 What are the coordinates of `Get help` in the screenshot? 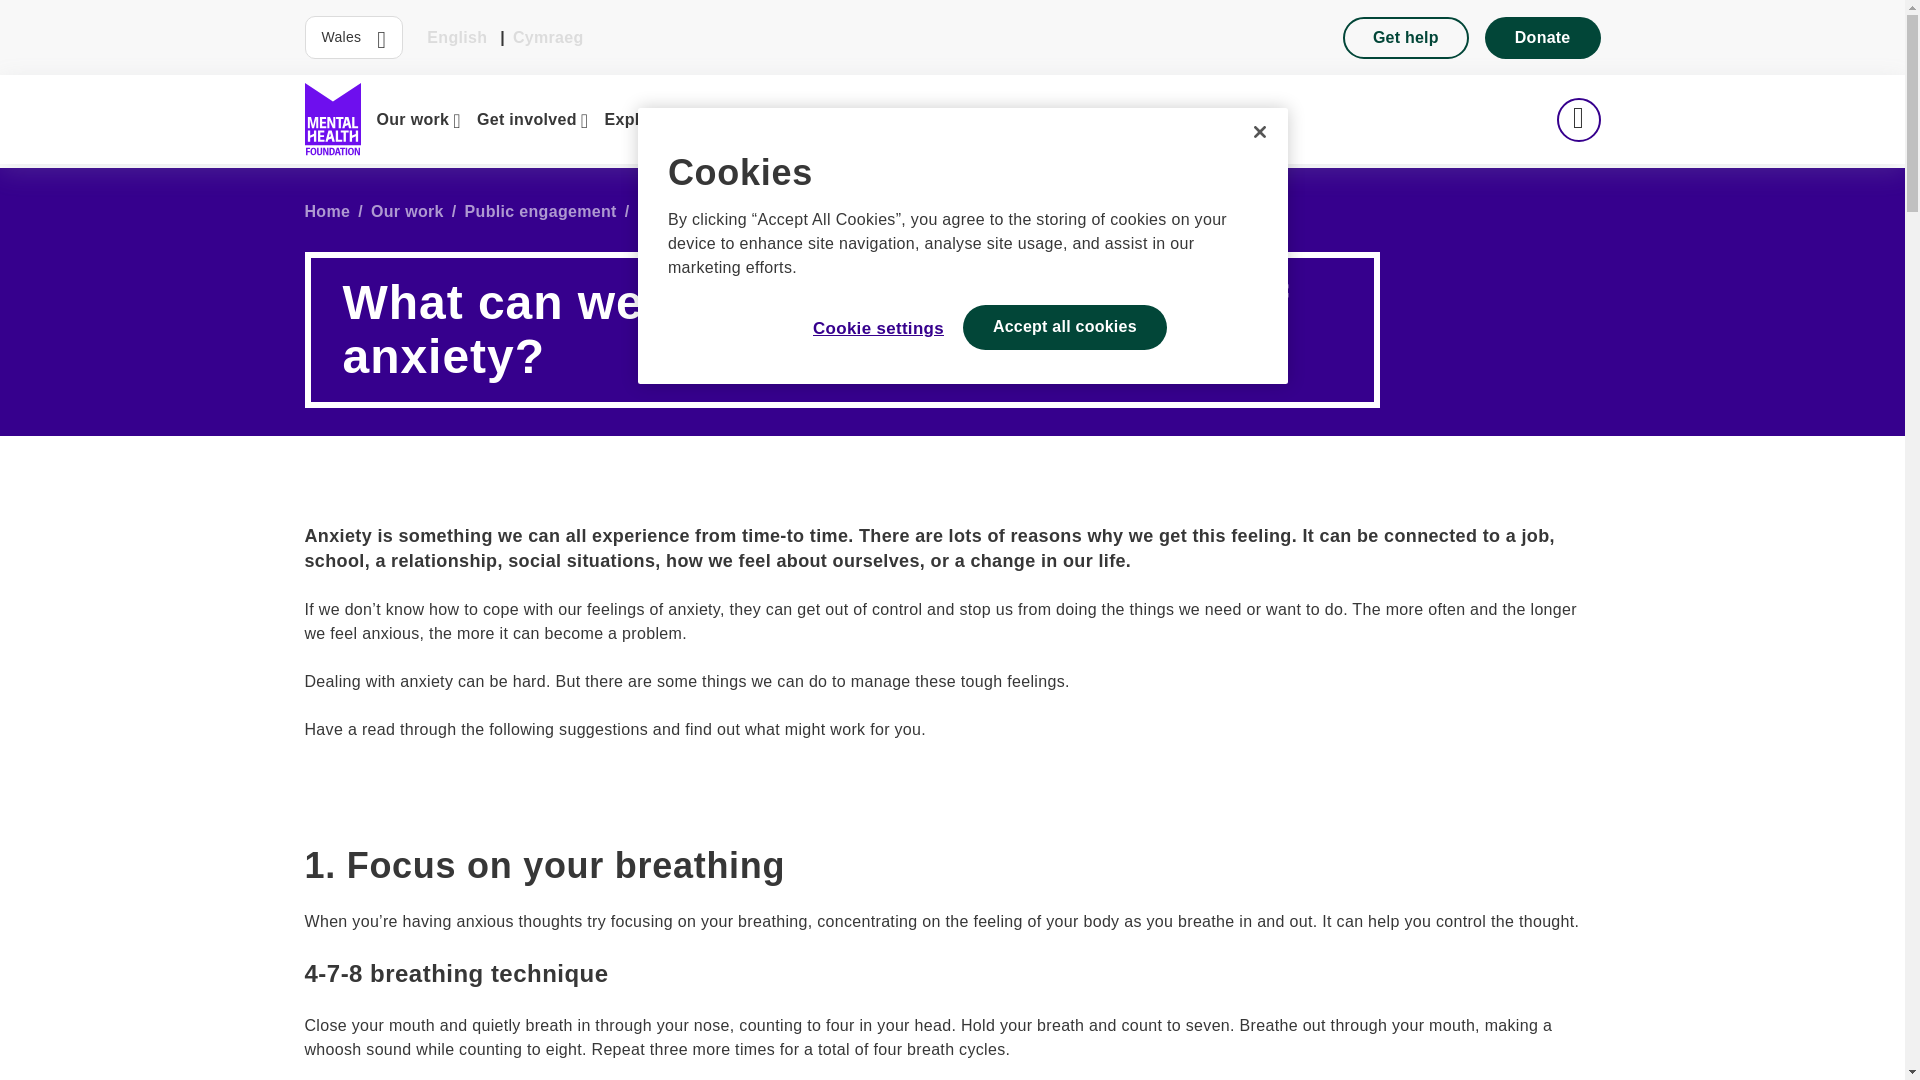 It's located at (1405, 37).